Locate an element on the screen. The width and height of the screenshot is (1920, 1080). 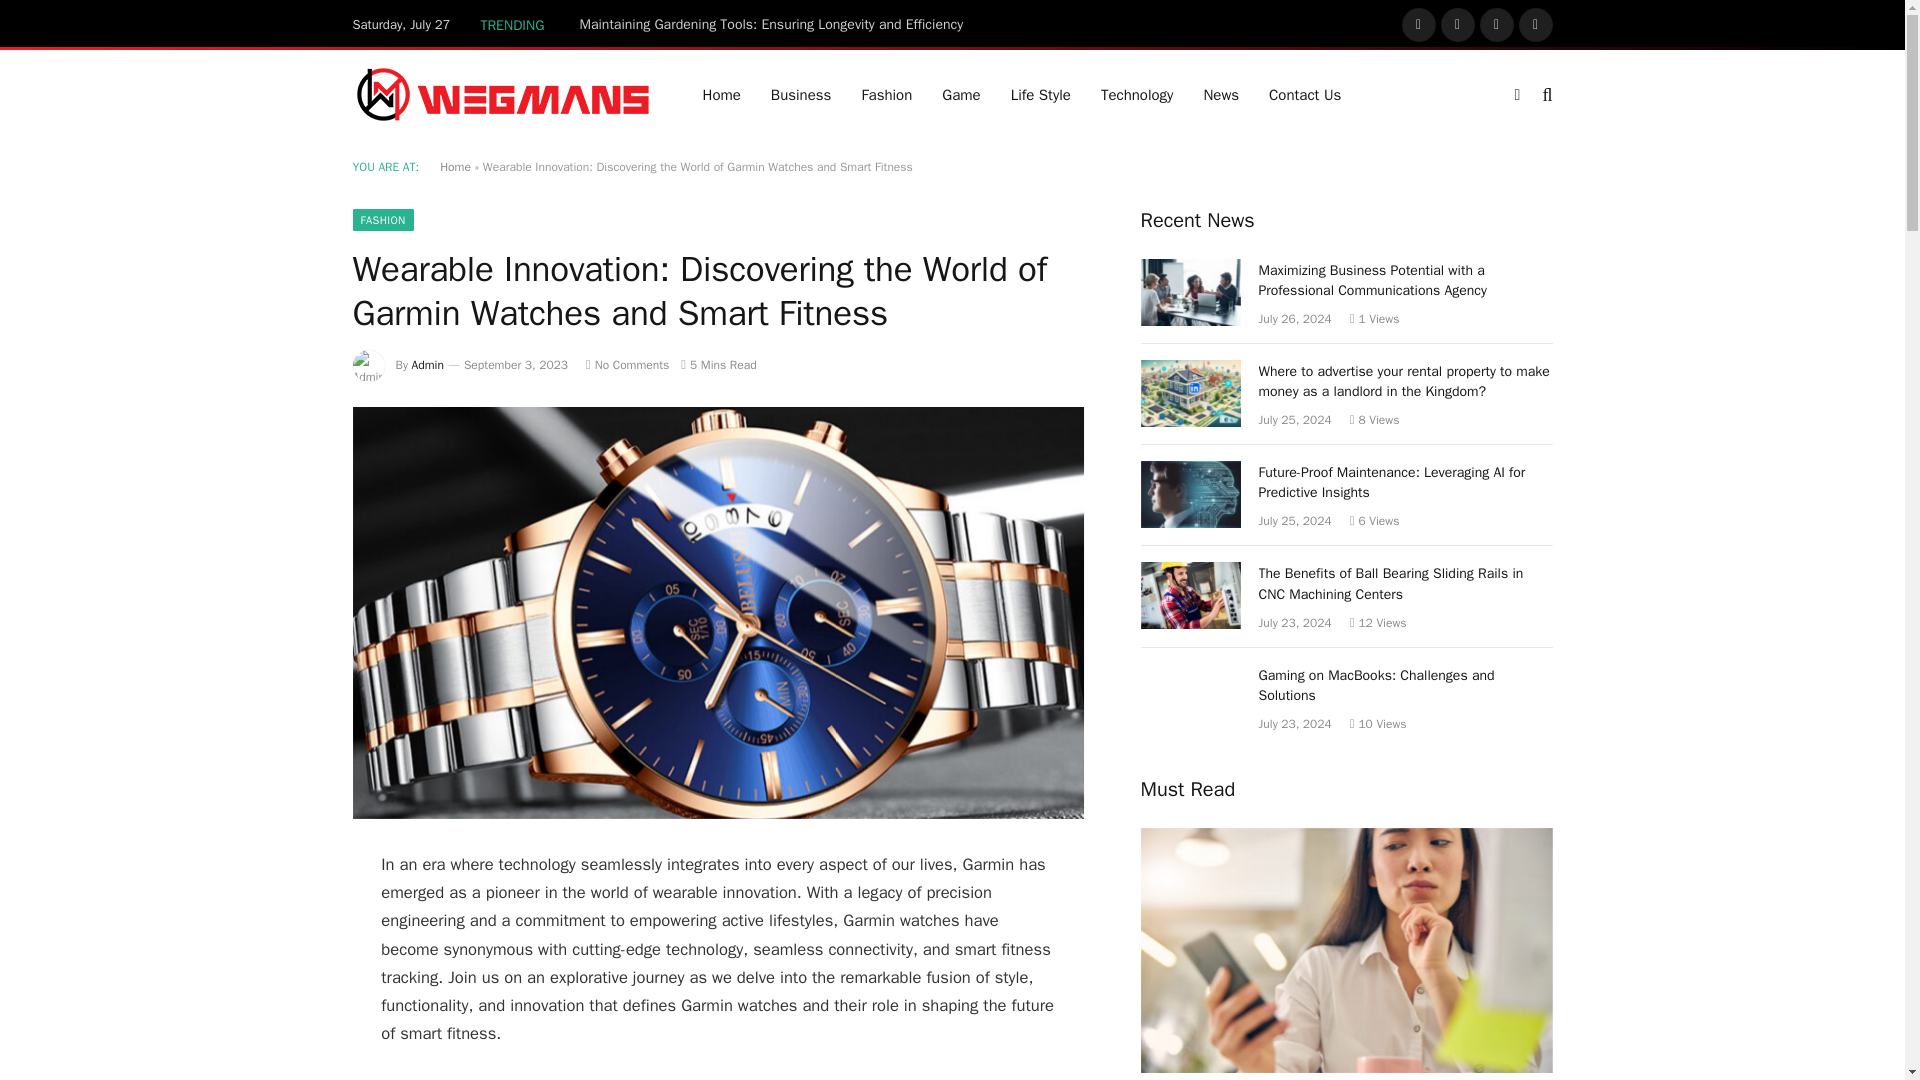
No Comments is located at coordinates (626, 364).